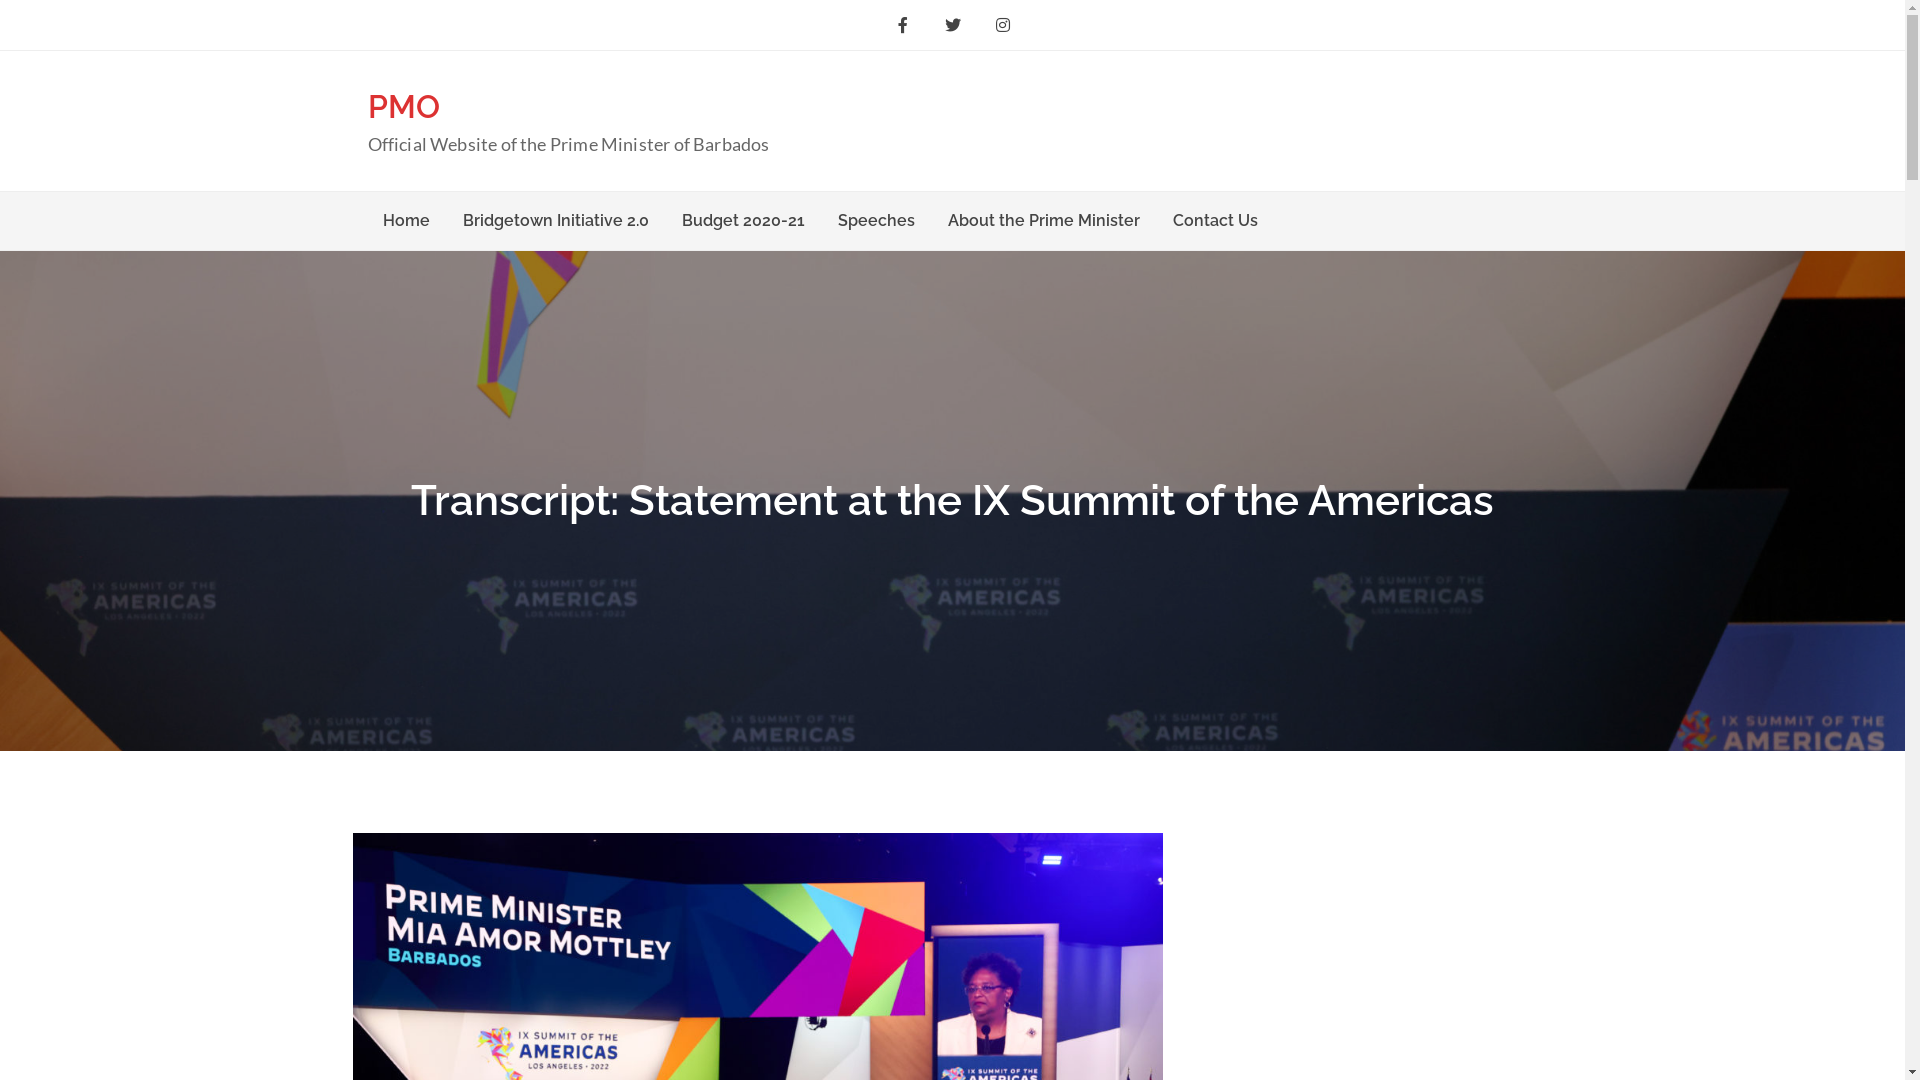  What do you see at coordinates (404, 106) in the screenshot?
I see `PMO` at bounding box center [404, 106].